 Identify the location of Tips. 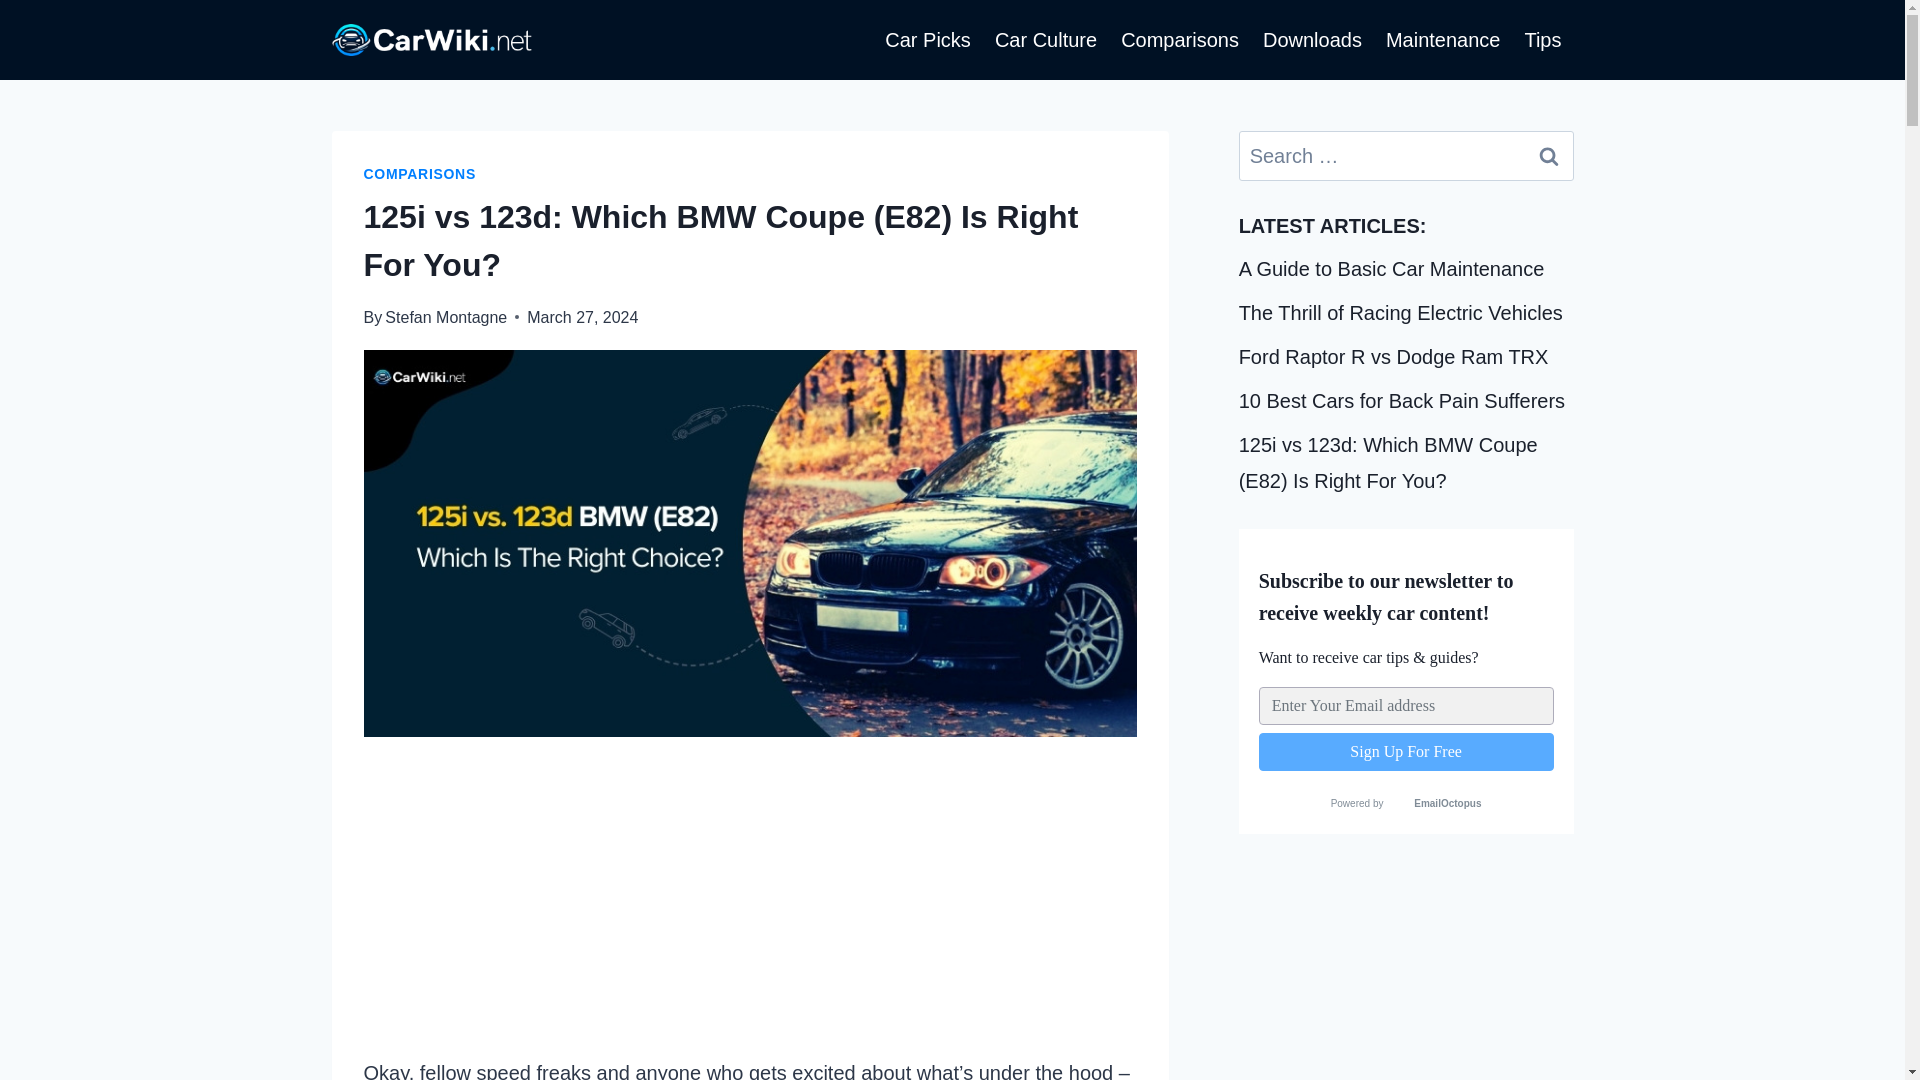
(1542, 40).